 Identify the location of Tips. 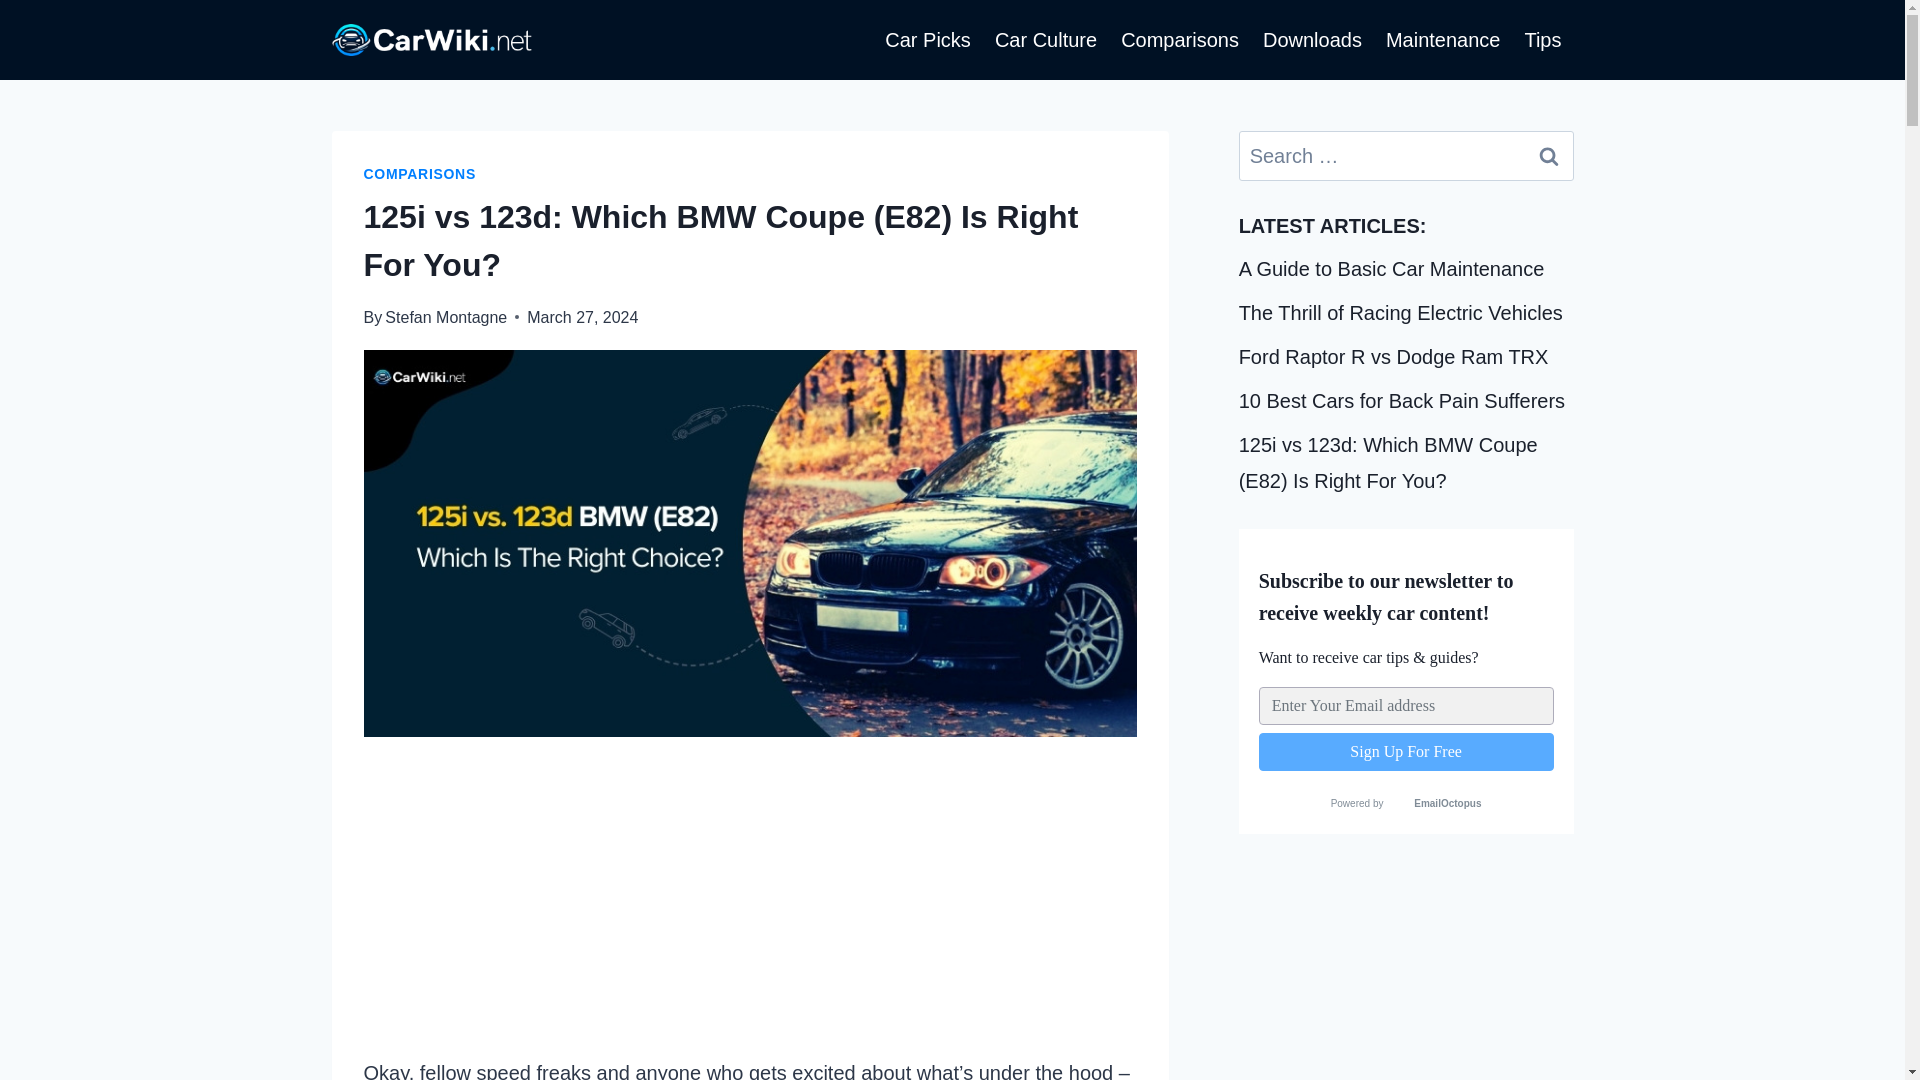
(1542, 40).